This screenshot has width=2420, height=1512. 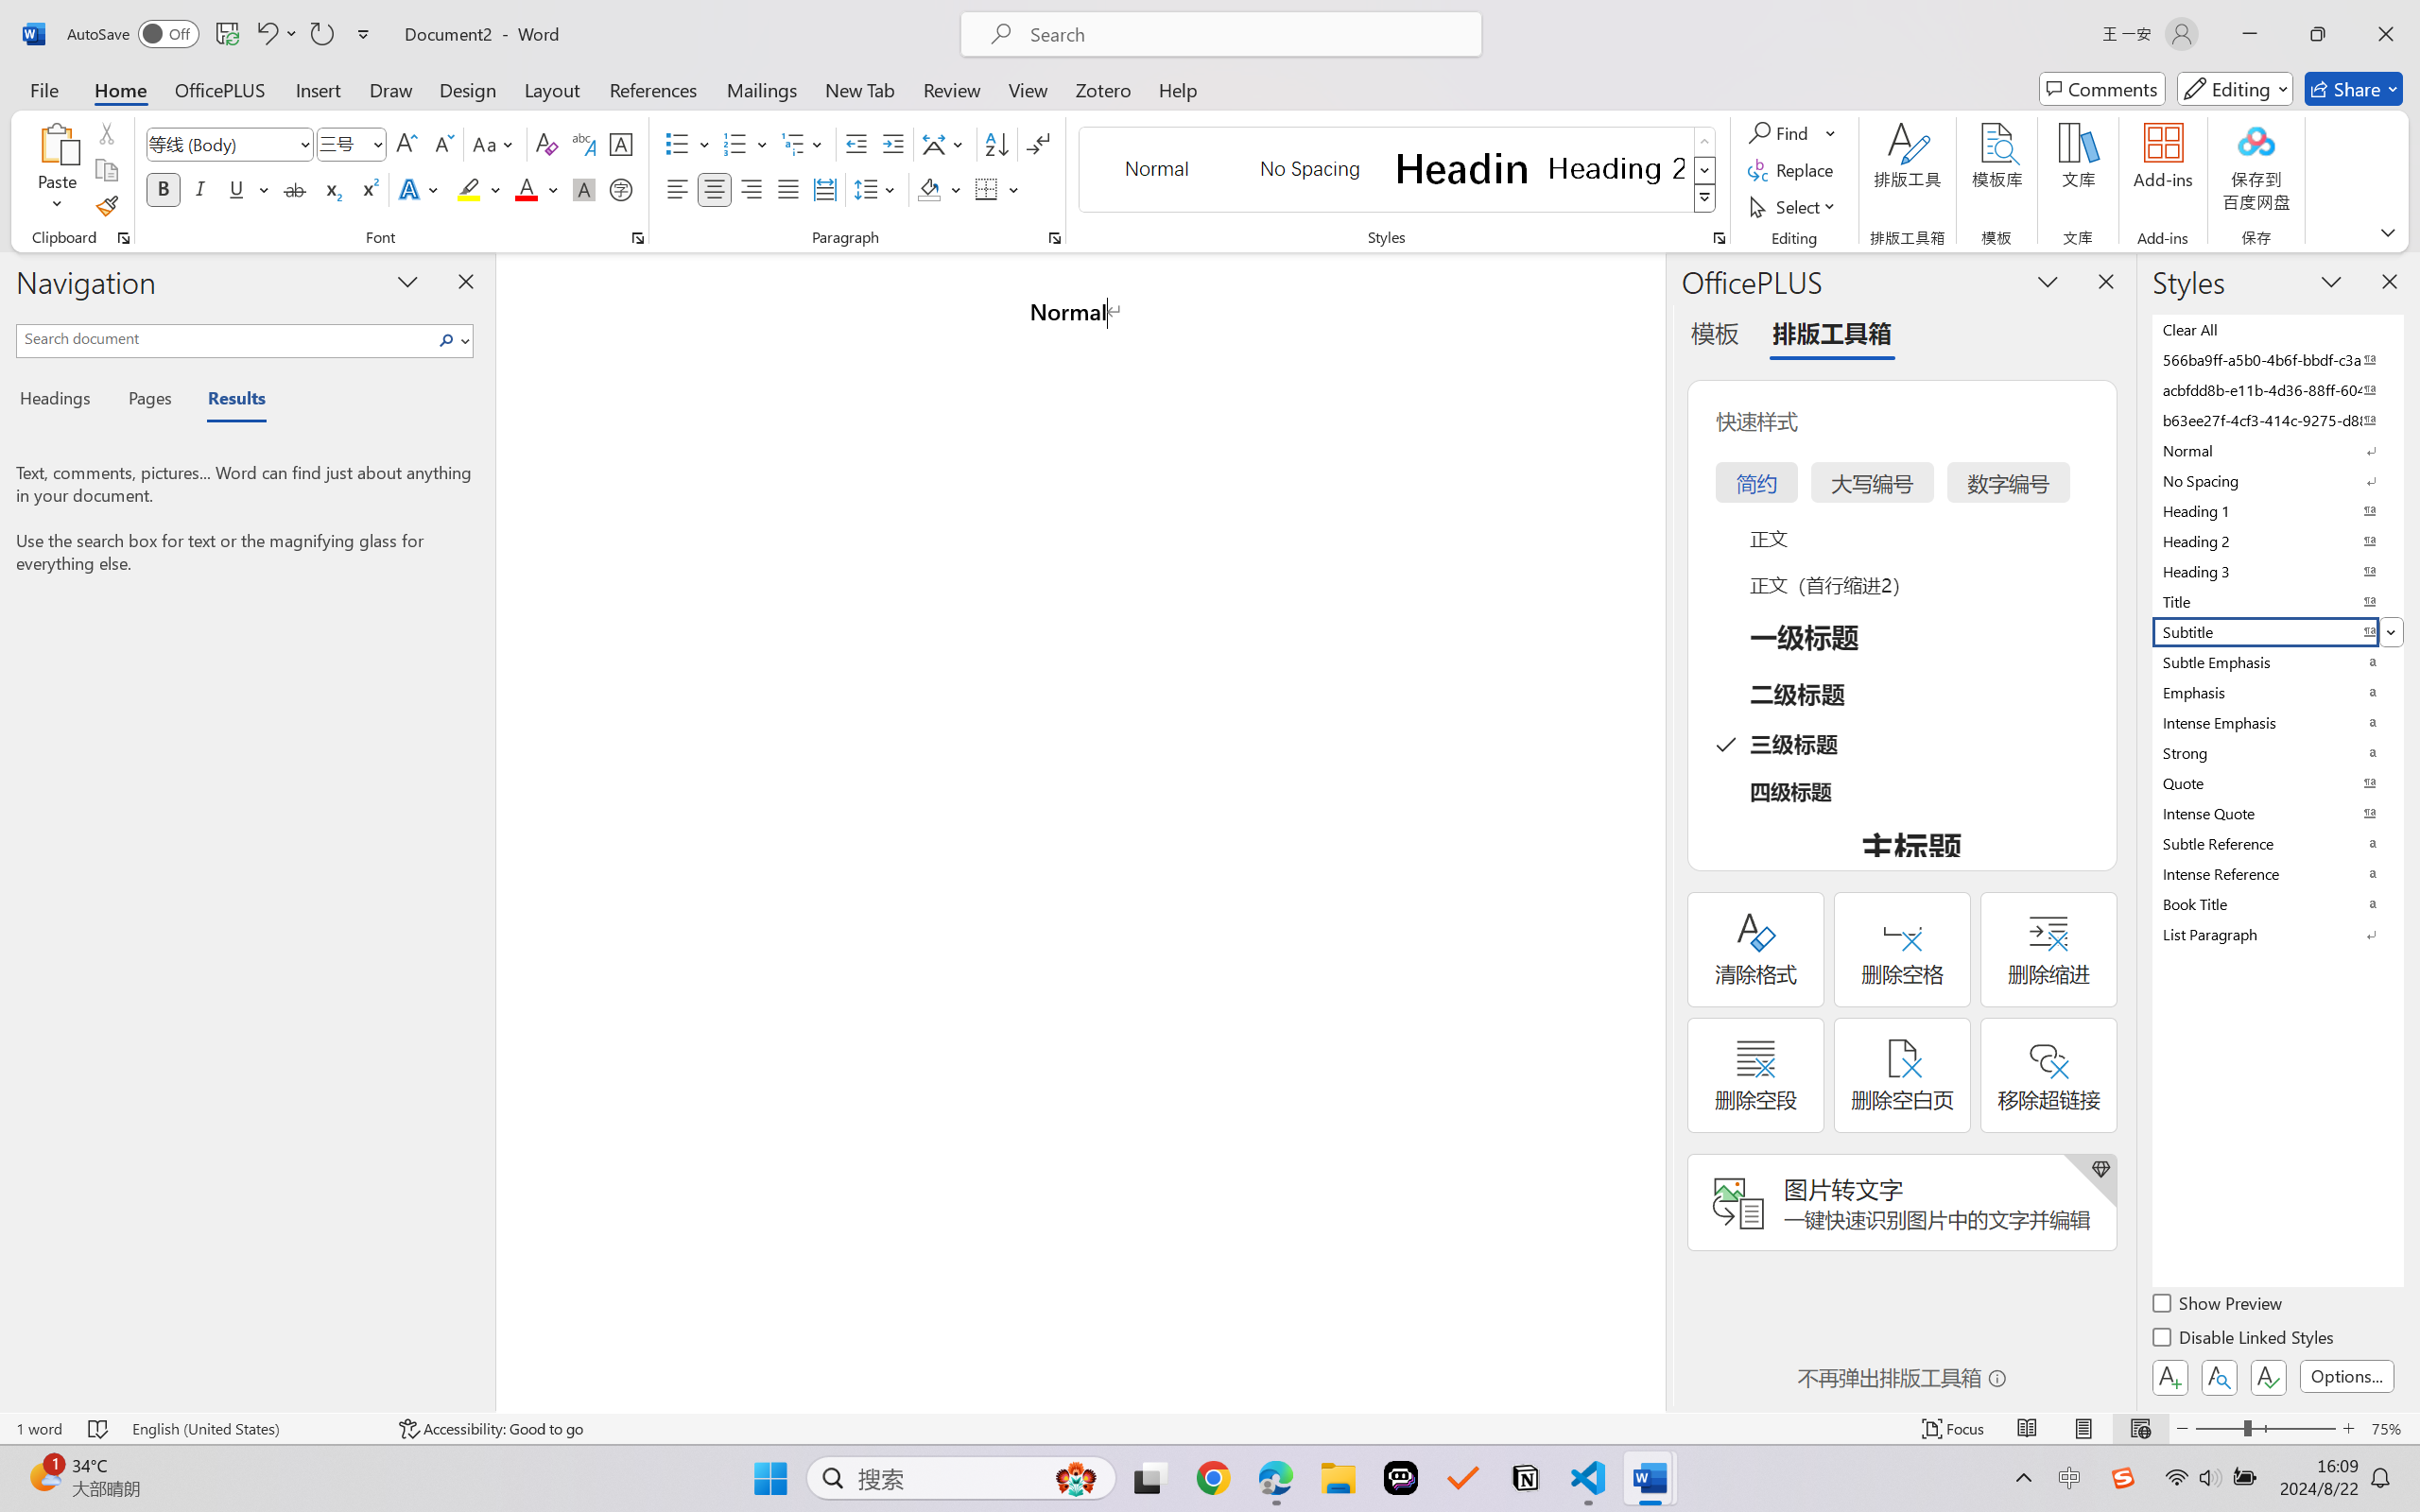 I want to click on Decrease Indent, so click(x=856, y=144).